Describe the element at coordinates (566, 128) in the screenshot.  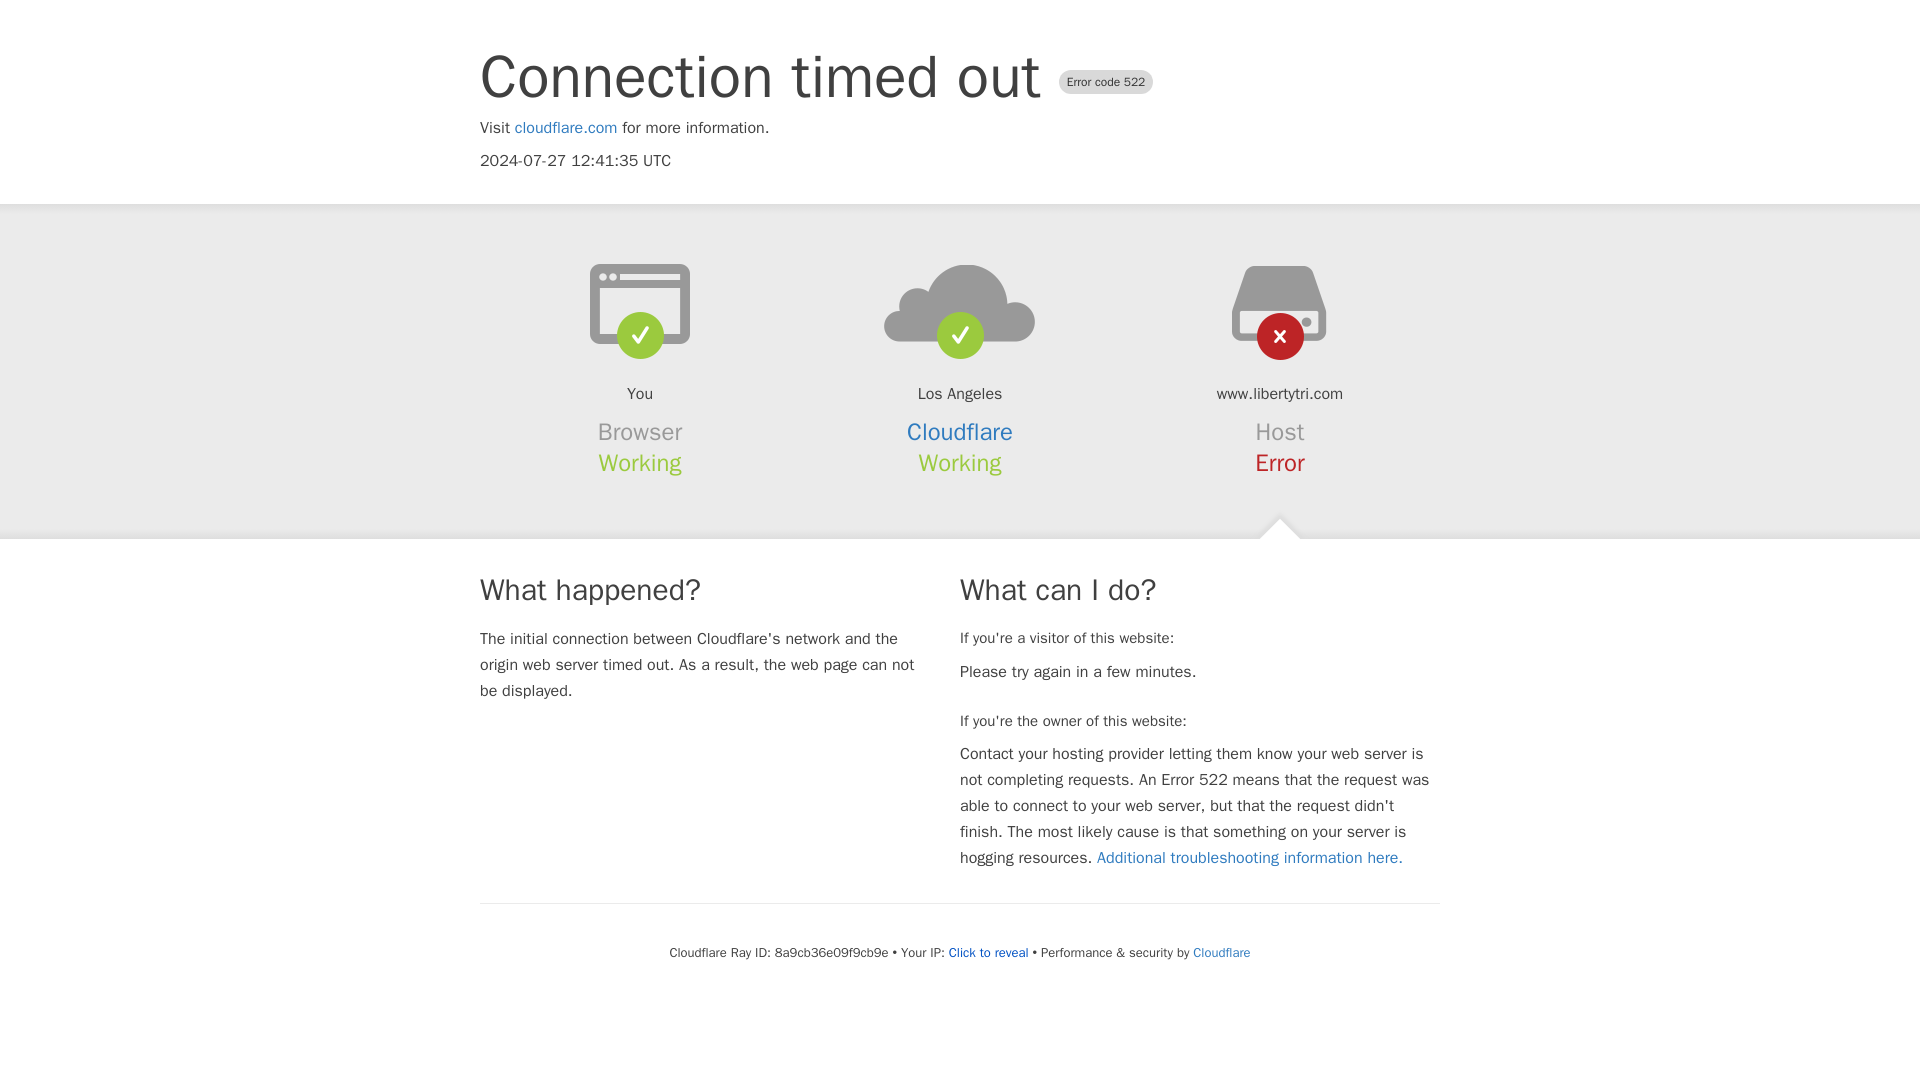
I see `cloudflare.com` at that location.